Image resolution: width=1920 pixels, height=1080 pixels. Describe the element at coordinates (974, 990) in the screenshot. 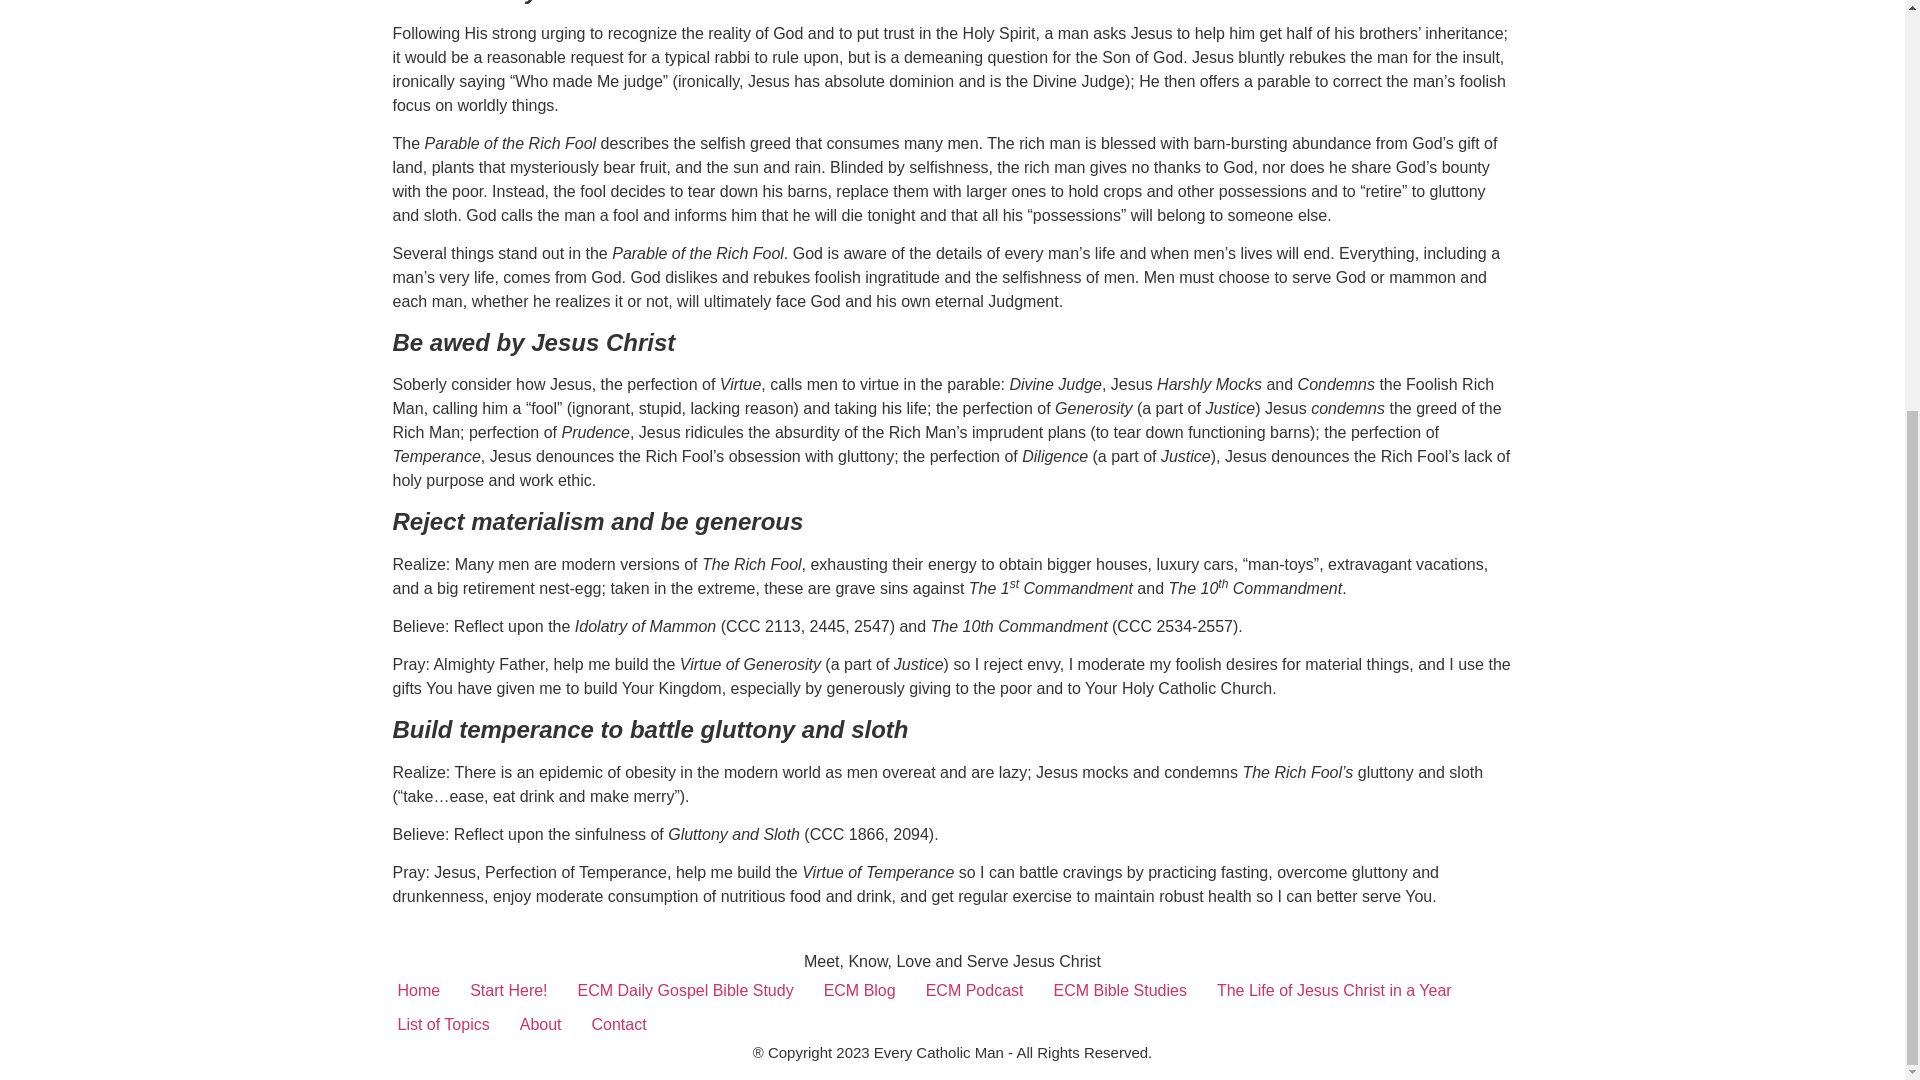

I see `ECM Podcast` at that location.